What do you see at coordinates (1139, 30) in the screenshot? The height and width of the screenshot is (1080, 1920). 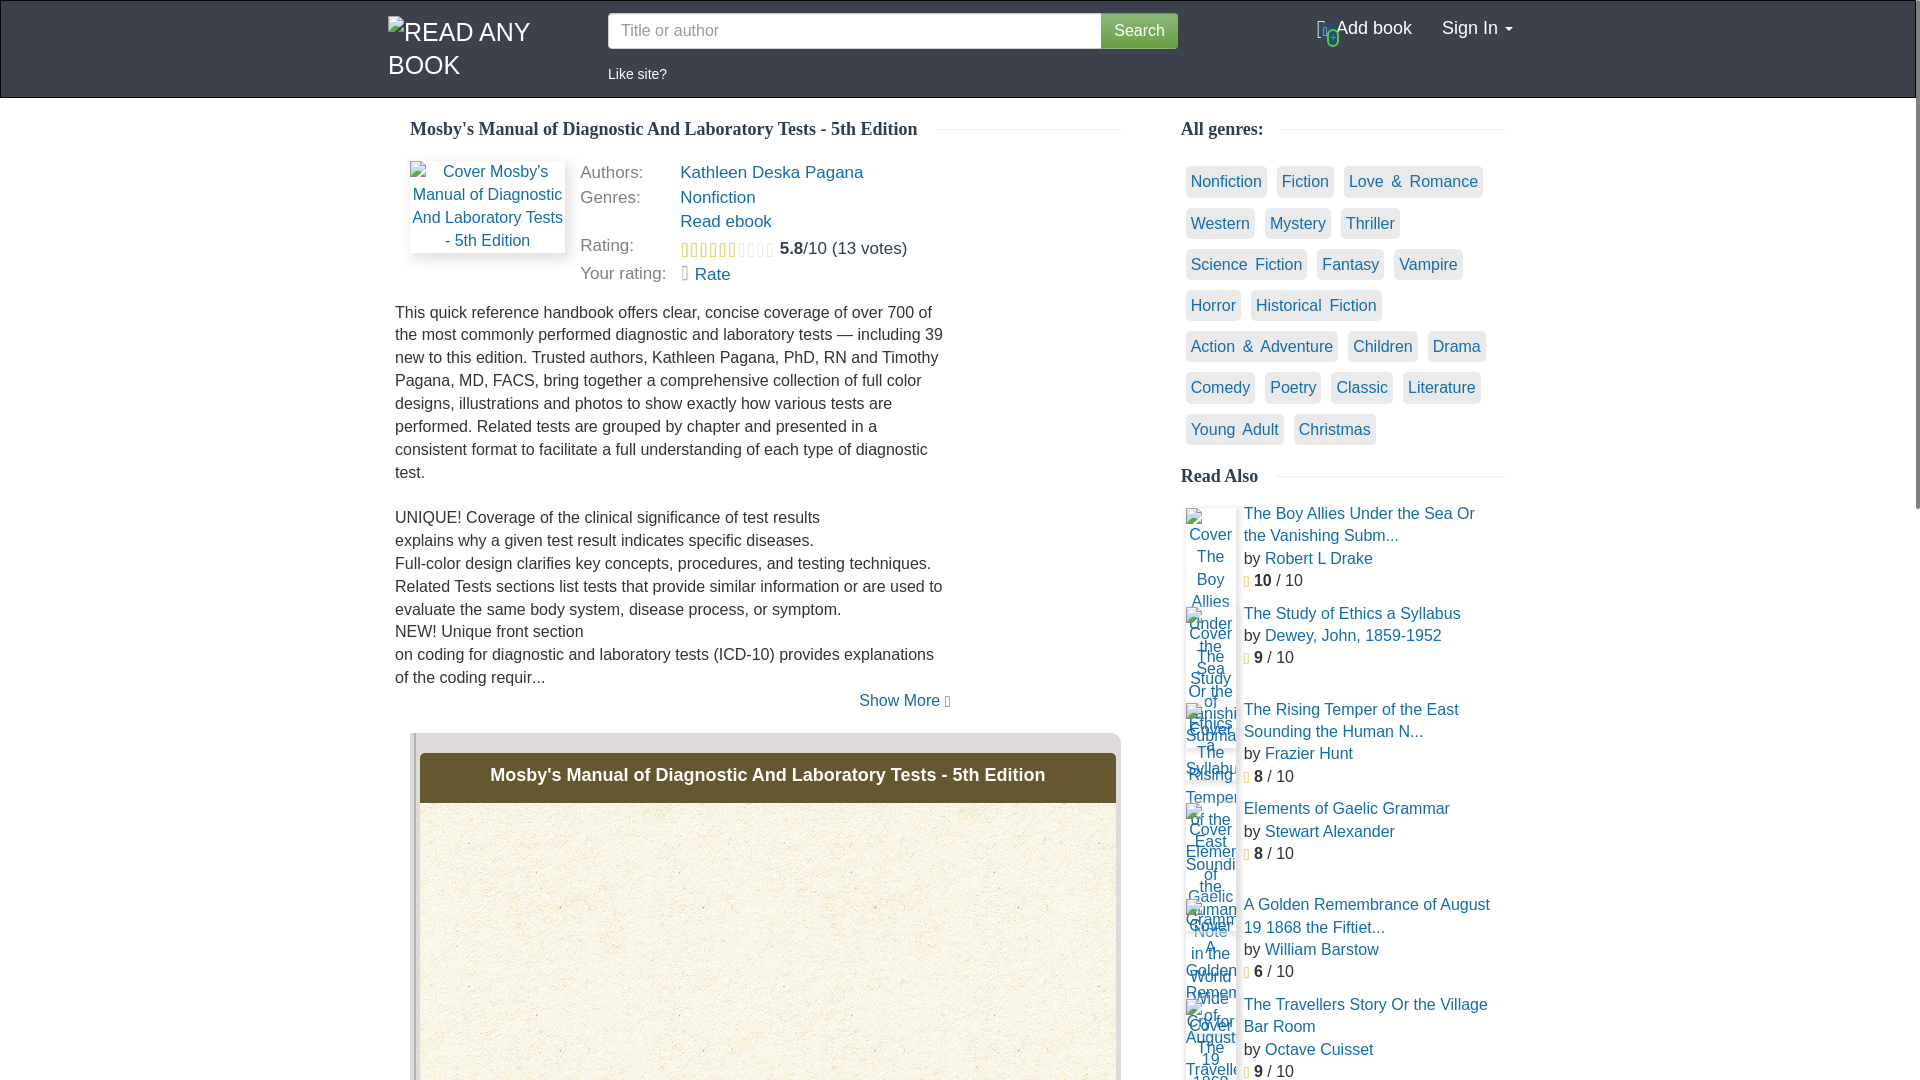 I see `Search` at bounding box center [1139, 30].